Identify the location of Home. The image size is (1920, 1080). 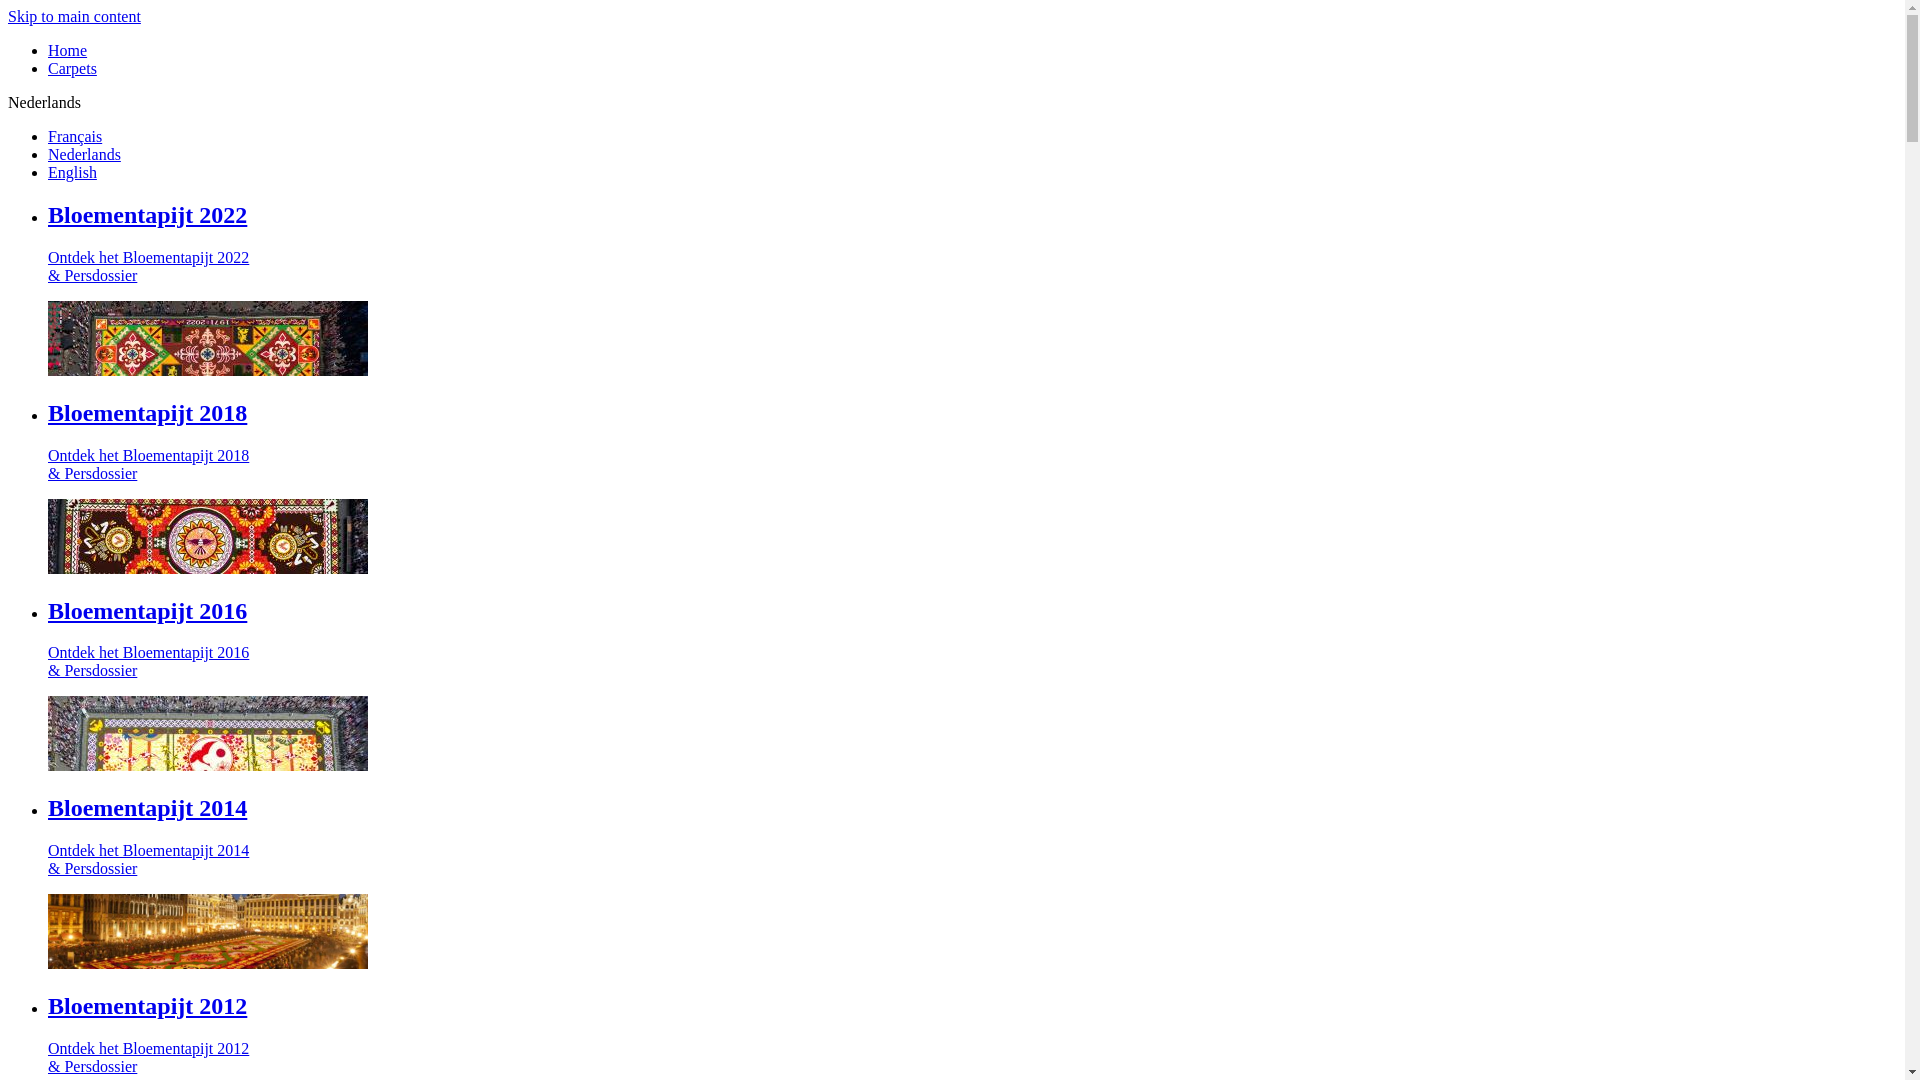
(68, 50).